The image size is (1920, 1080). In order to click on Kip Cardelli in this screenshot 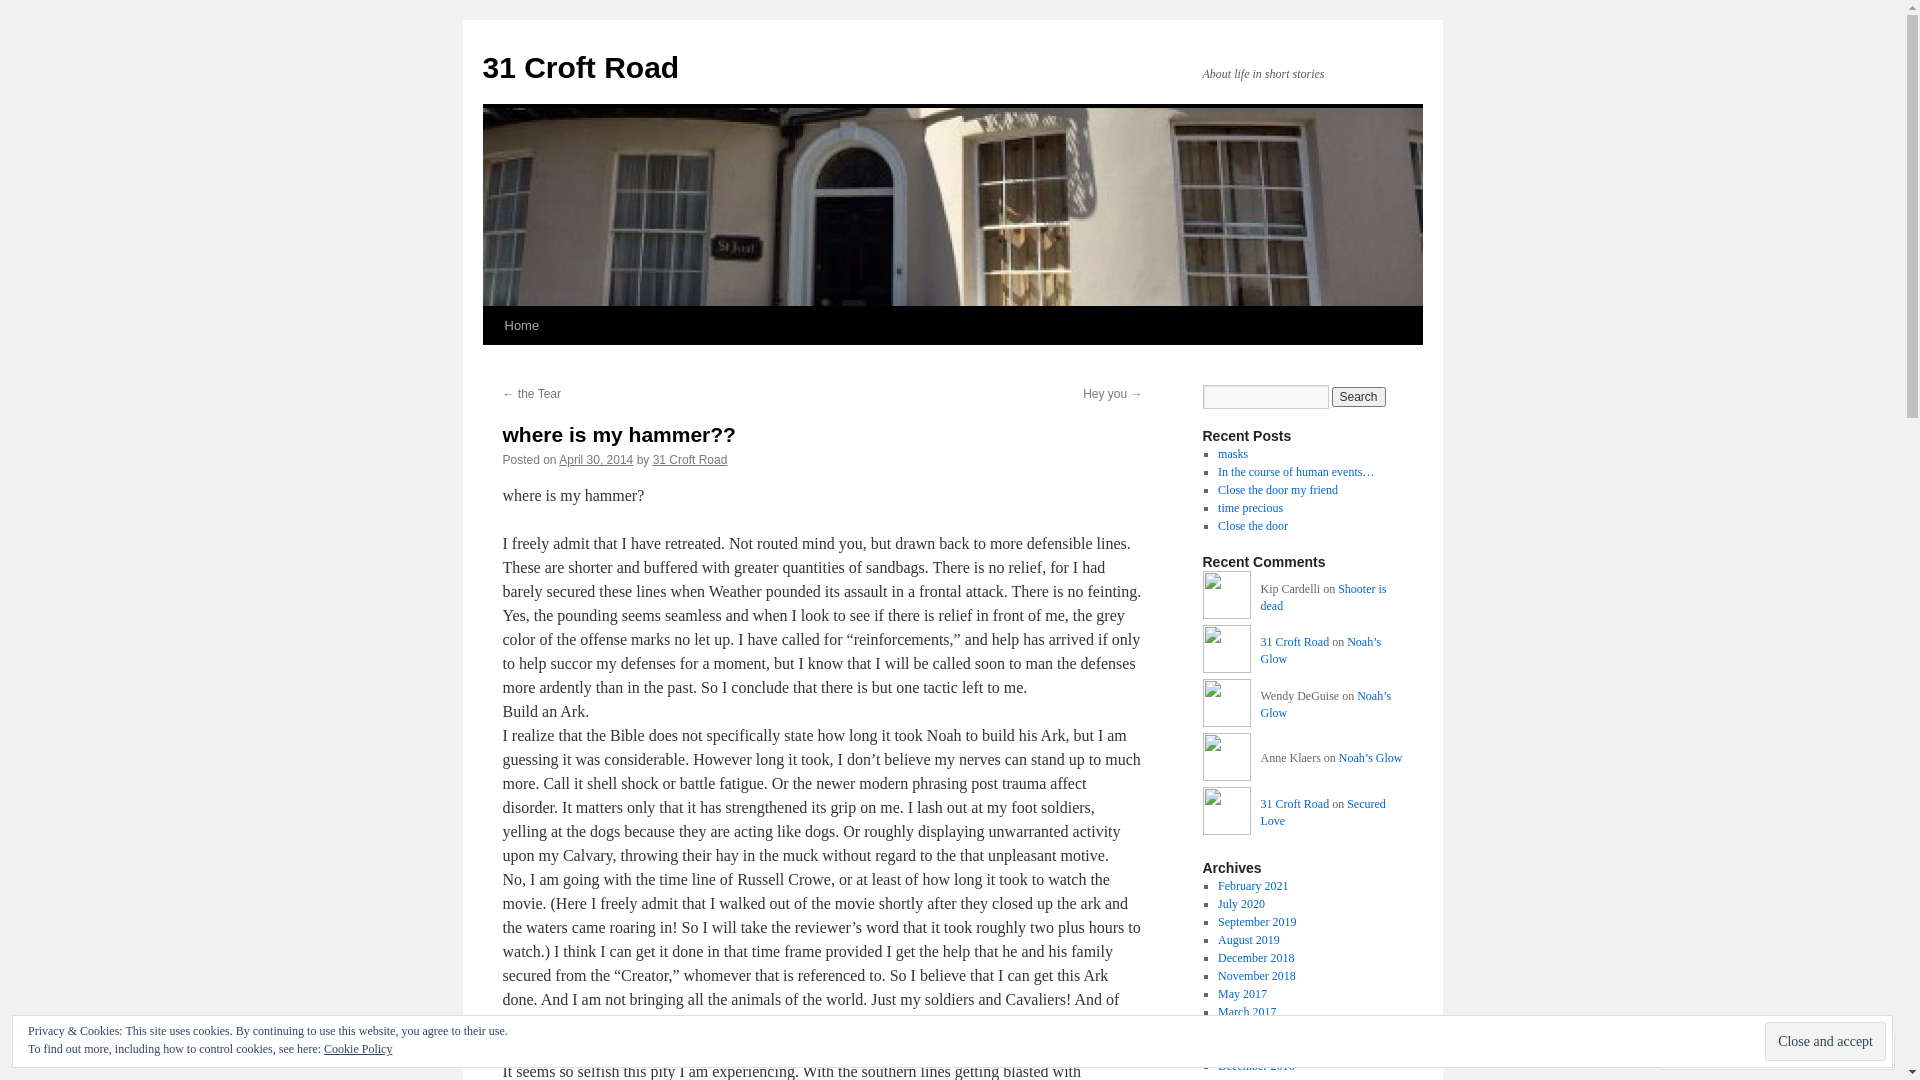, I will do `click(1226, 598)`.